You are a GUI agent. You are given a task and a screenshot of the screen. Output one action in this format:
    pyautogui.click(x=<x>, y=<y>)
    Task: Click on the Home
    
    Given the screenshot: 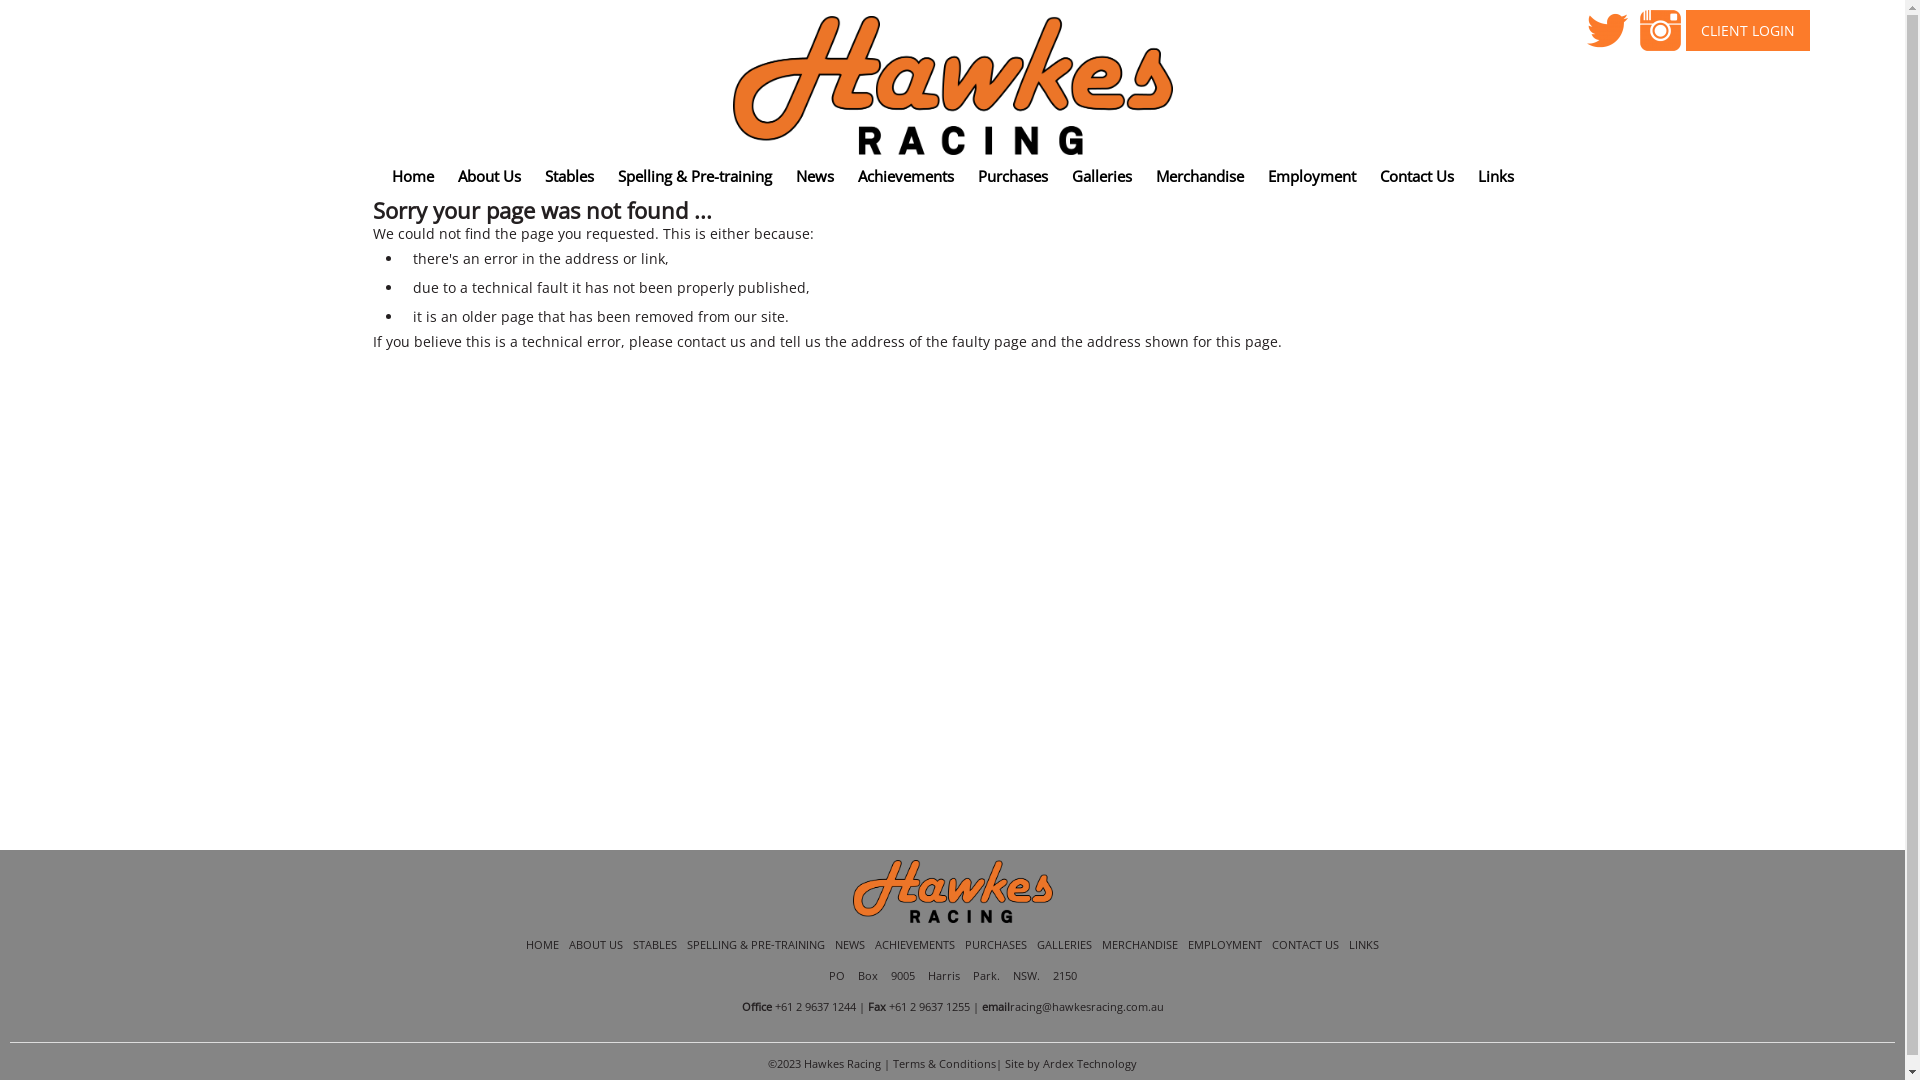 What is the action you would take?
    pyautogui.click(x=413, y=176)
    